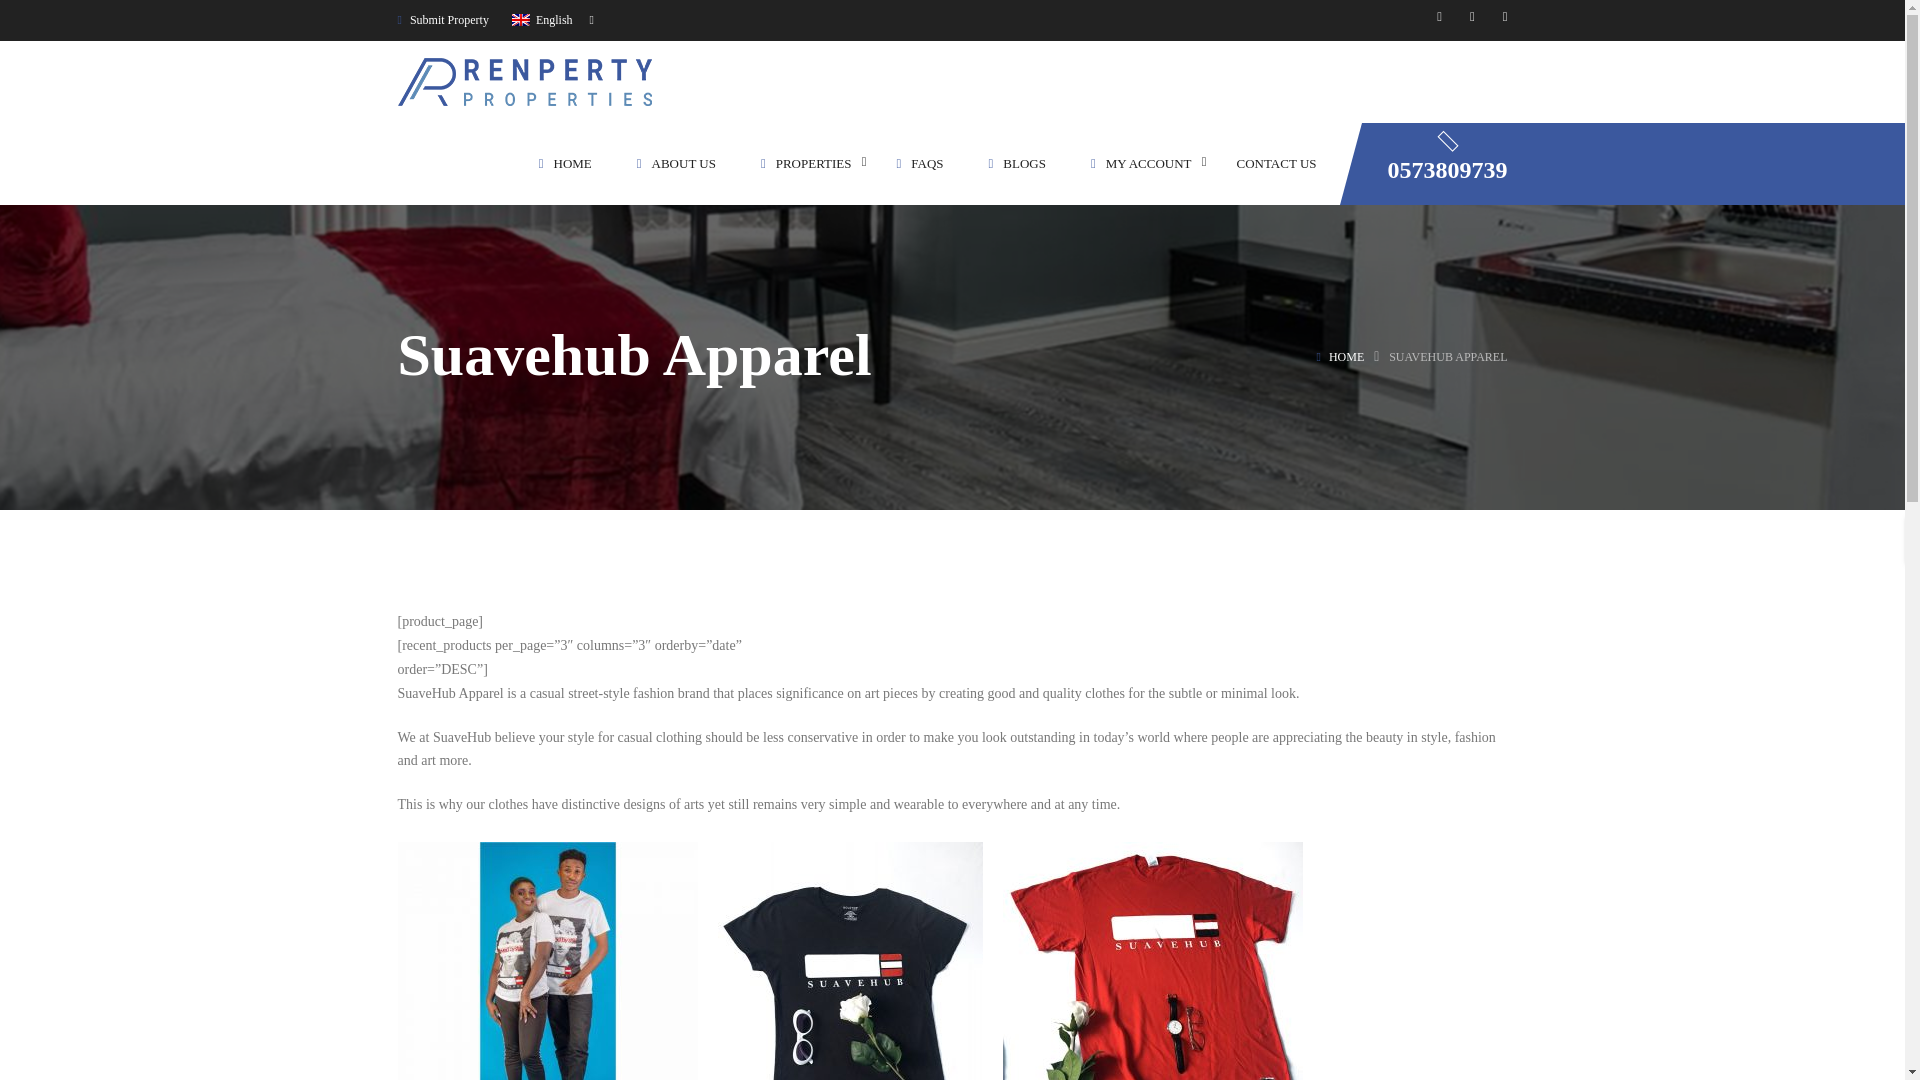 The width and height of the screenshot is (1920, 1080). I want to click on English, so click(520, 20).